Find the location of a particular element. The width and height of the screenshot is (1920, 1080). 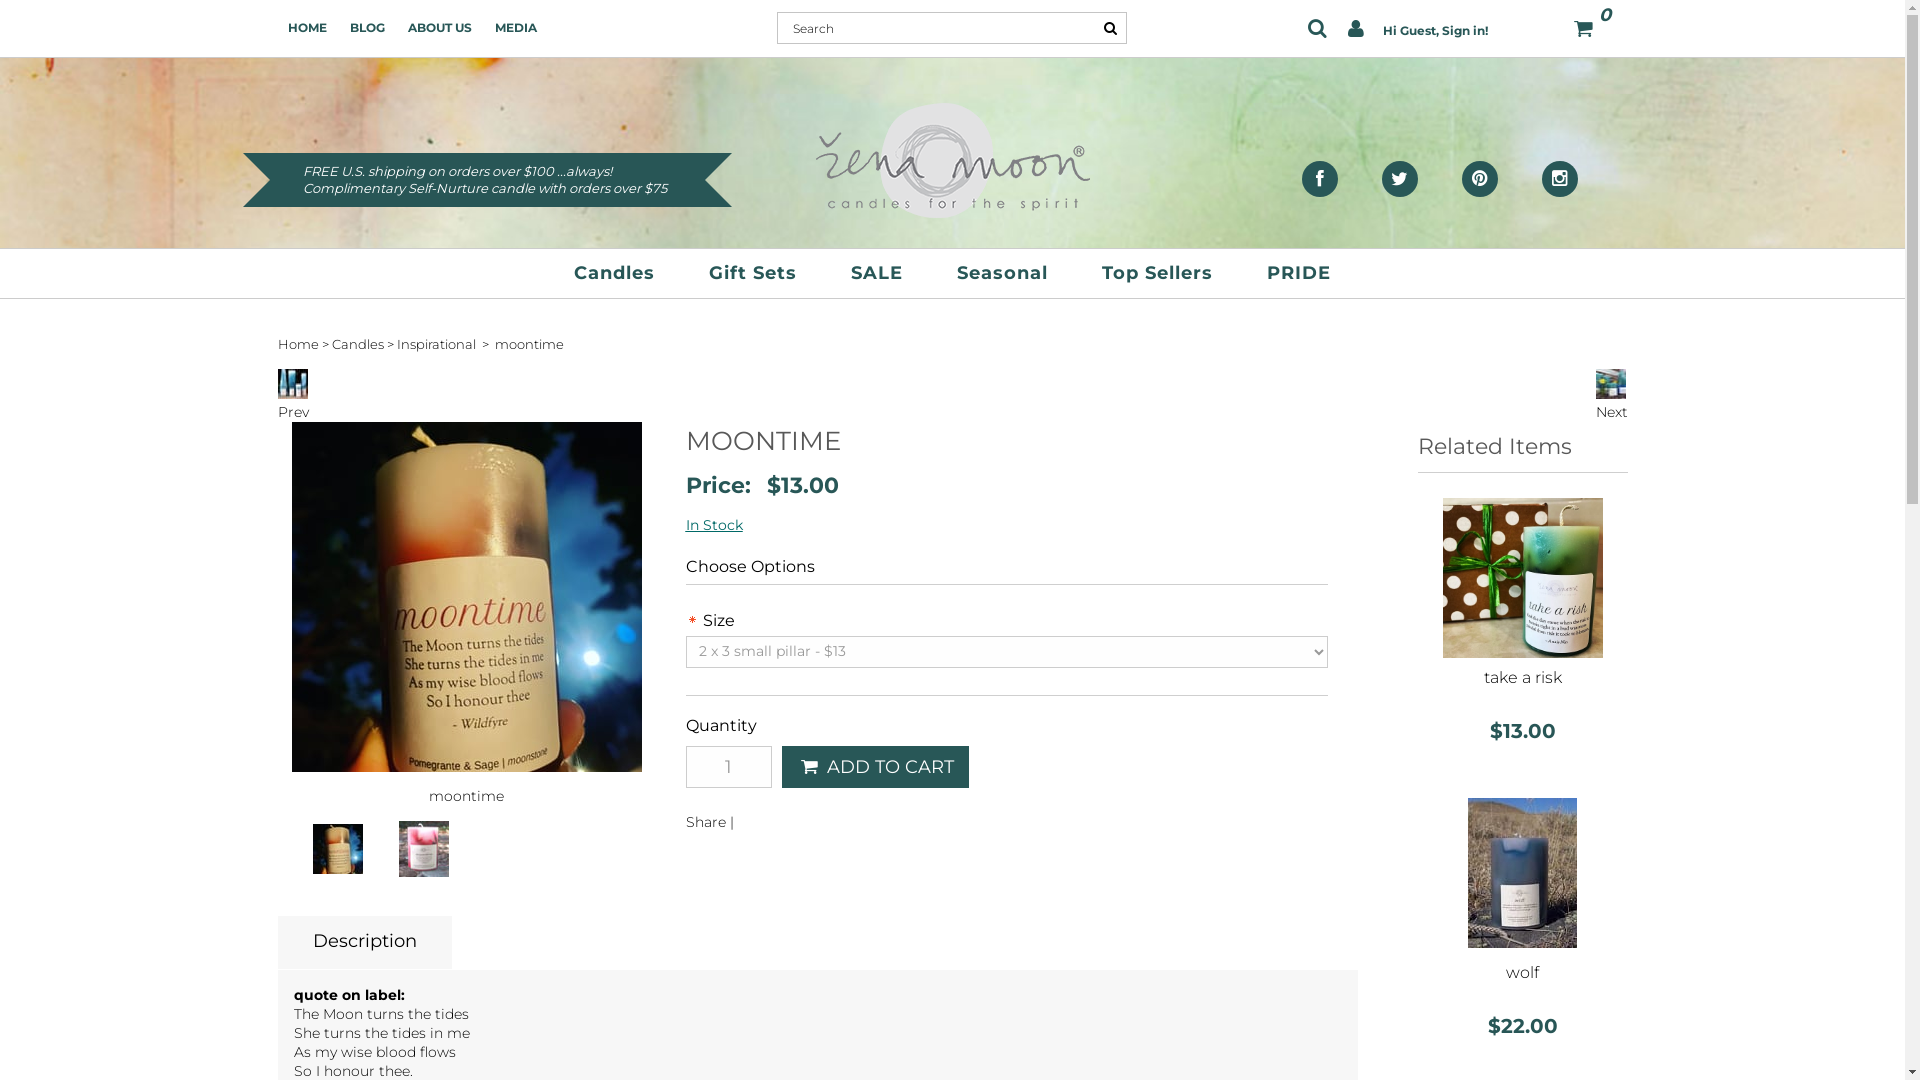

ABOUT US is located at coordinates (440, 28).